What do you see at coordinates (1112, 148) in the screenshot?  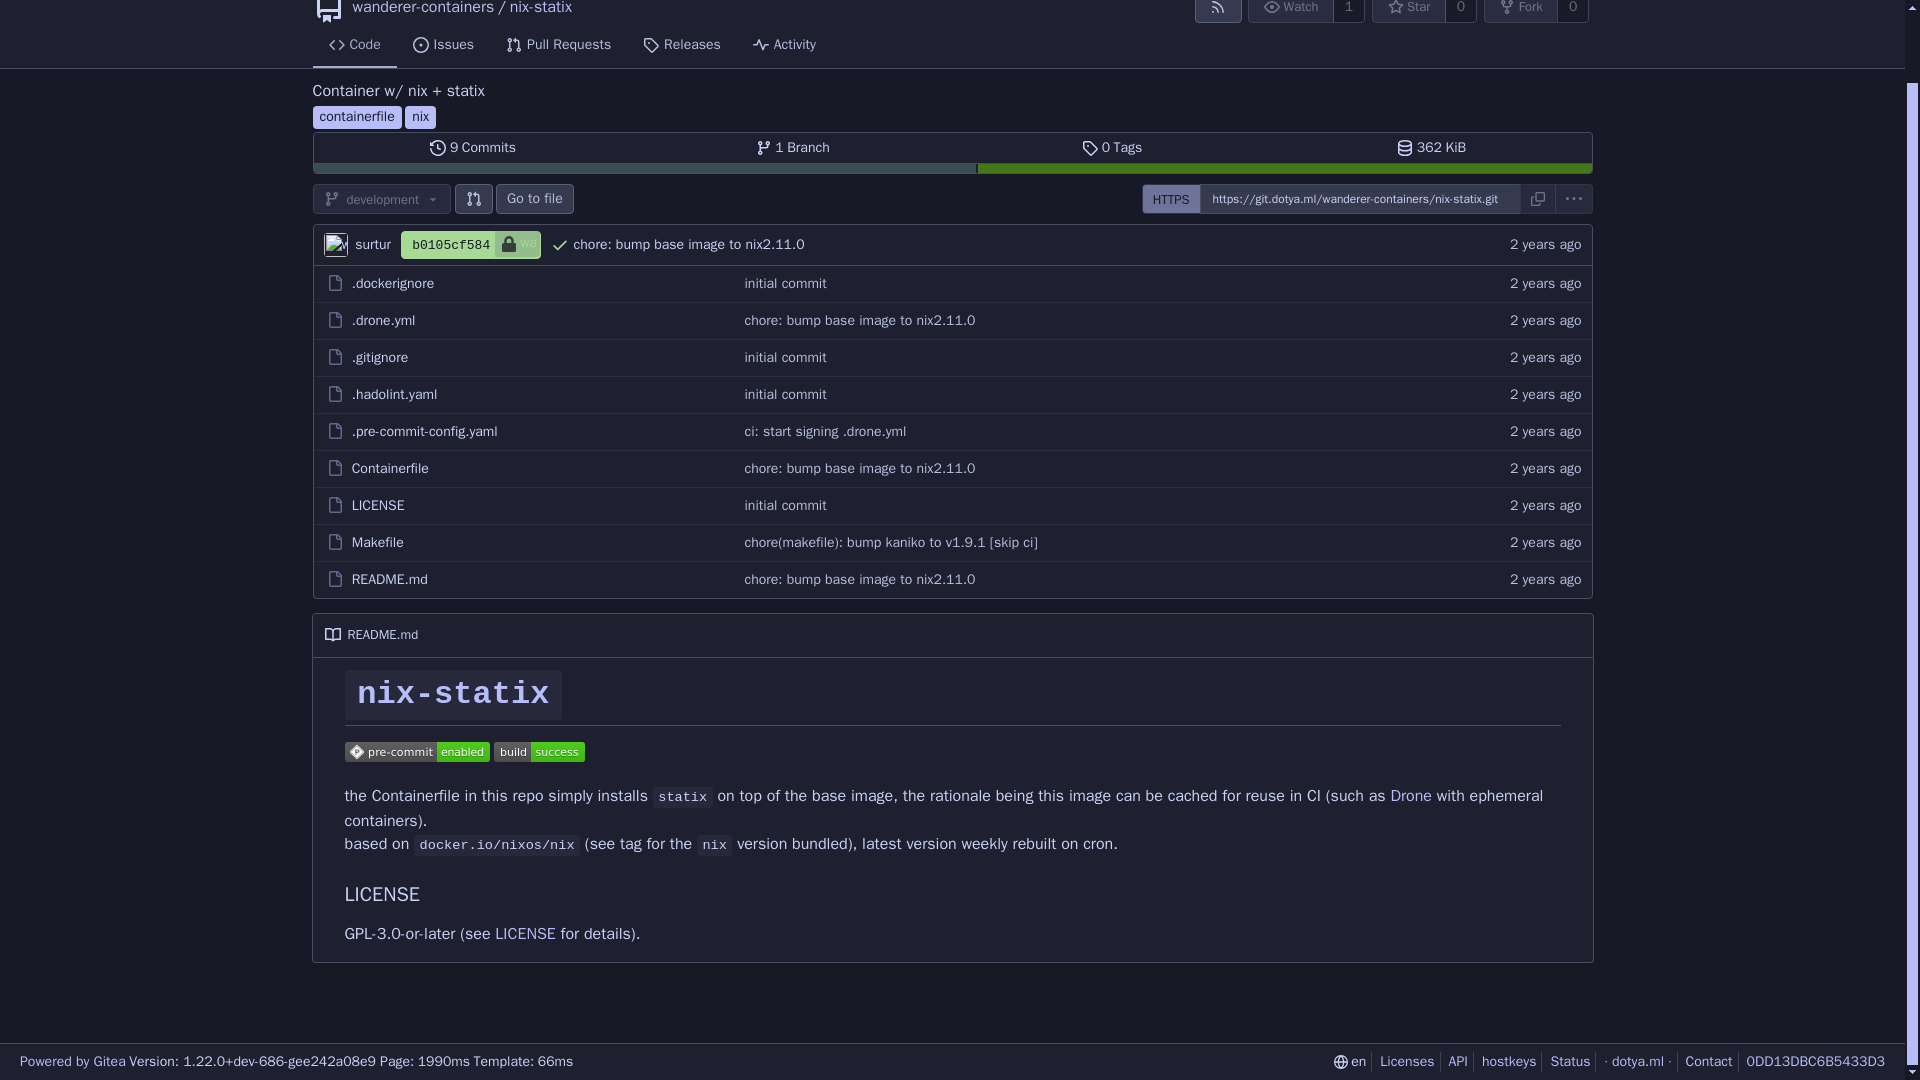 I see `Code` at bounding box center [1112, 148].